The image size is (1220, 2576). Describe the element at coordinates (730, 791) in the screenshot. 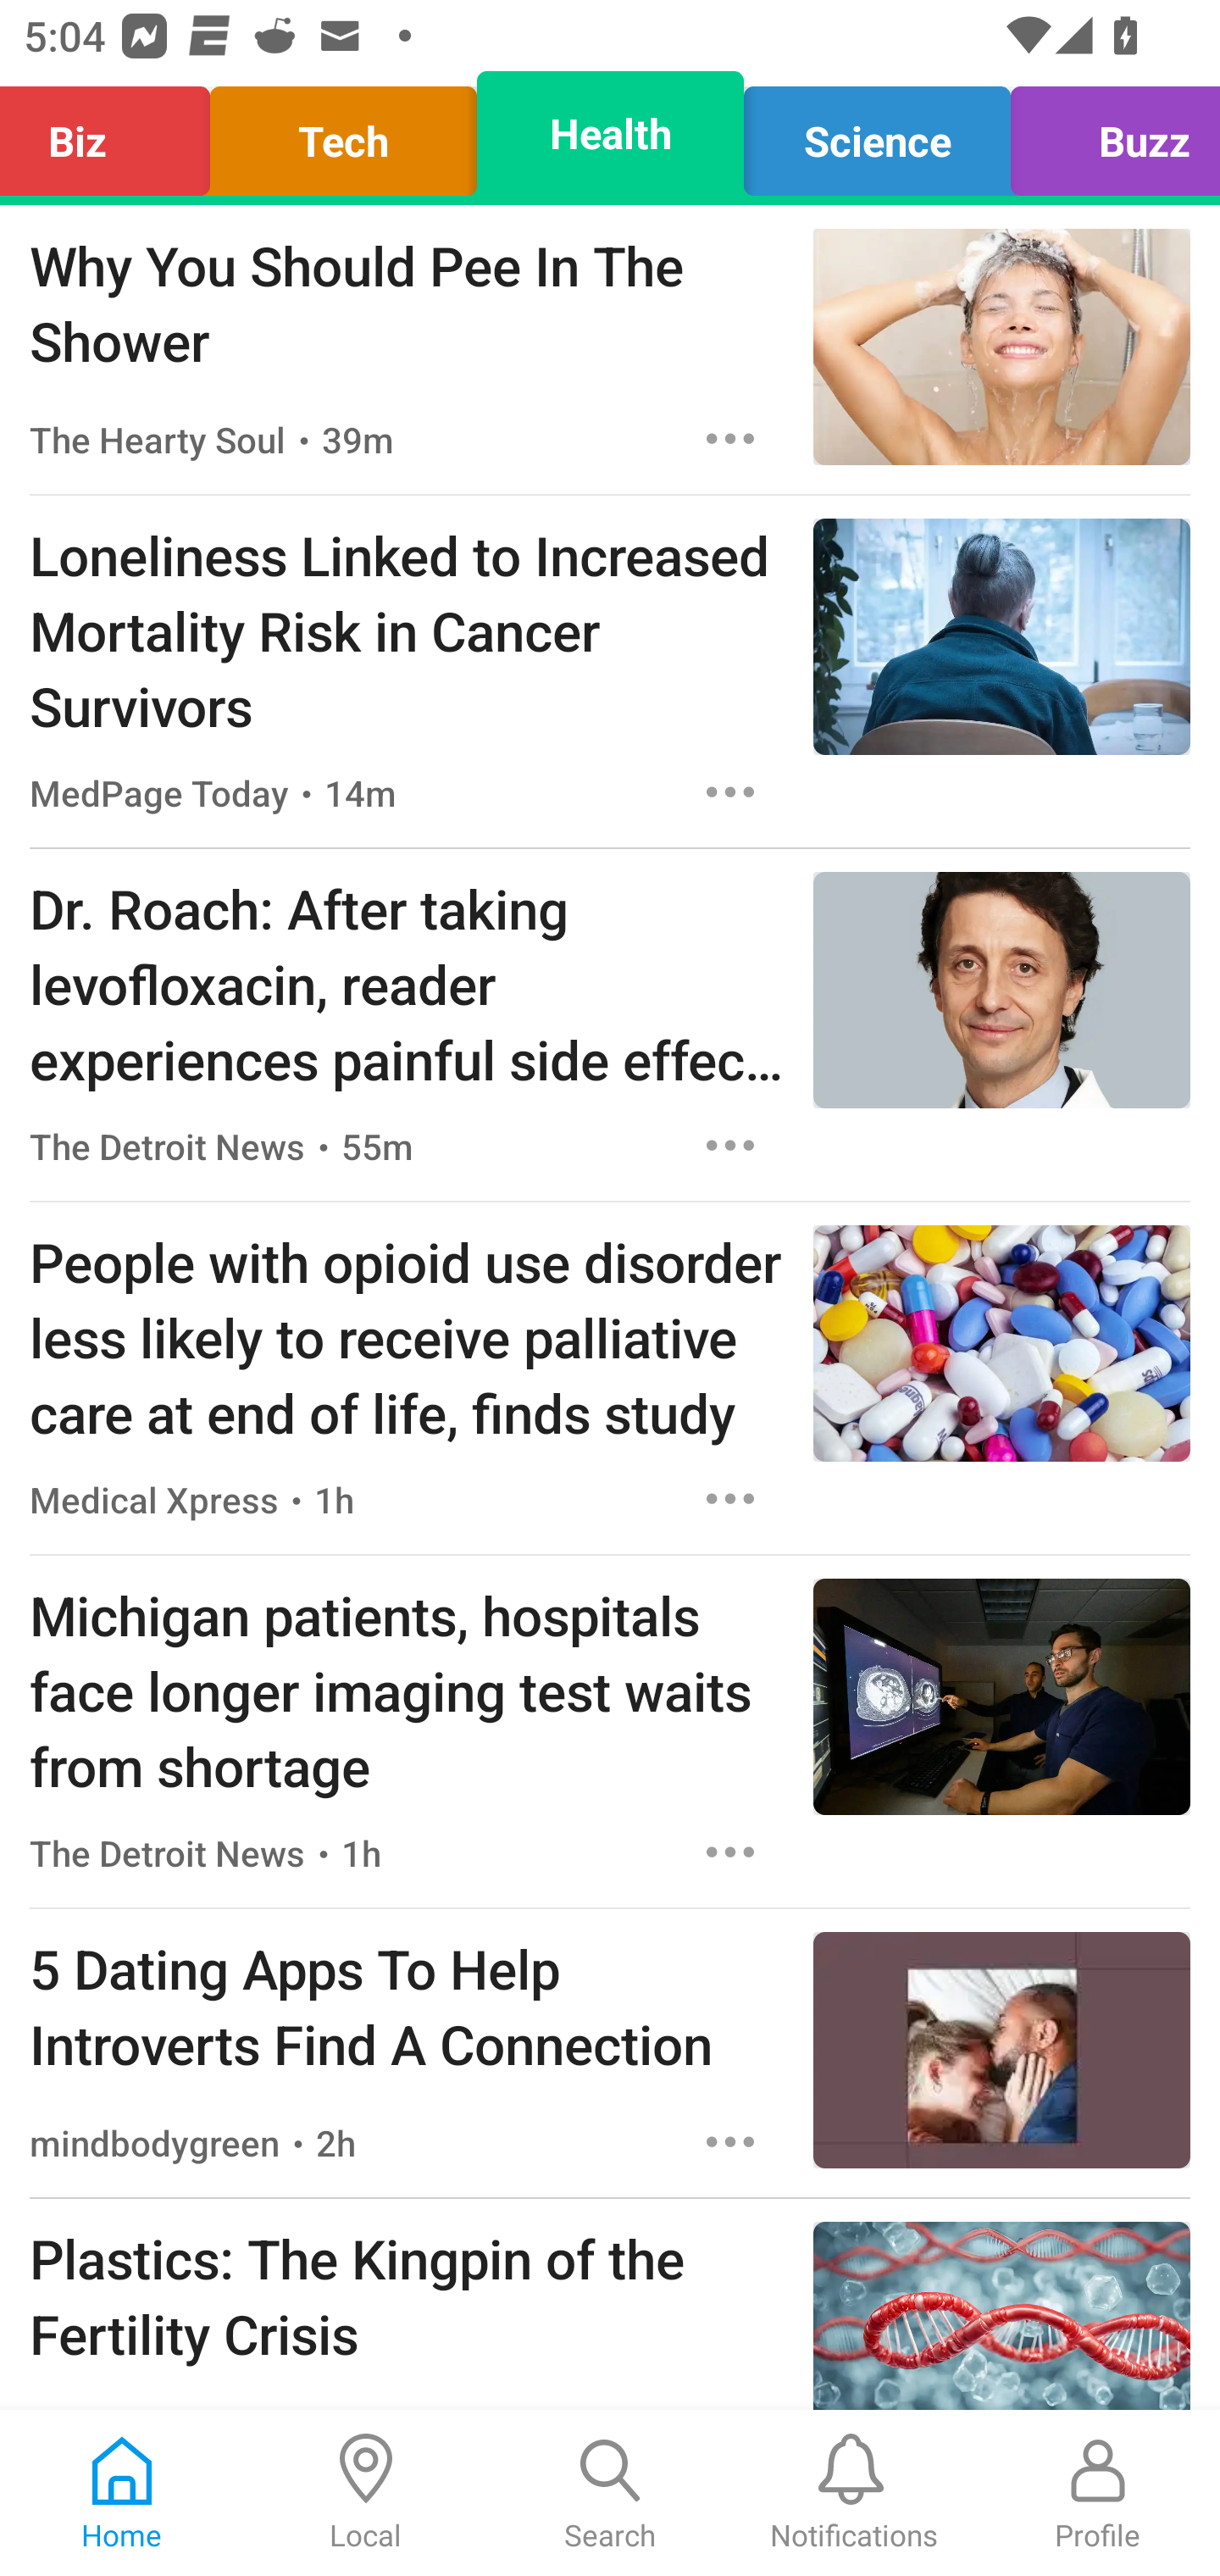

I see `Options` at that location.